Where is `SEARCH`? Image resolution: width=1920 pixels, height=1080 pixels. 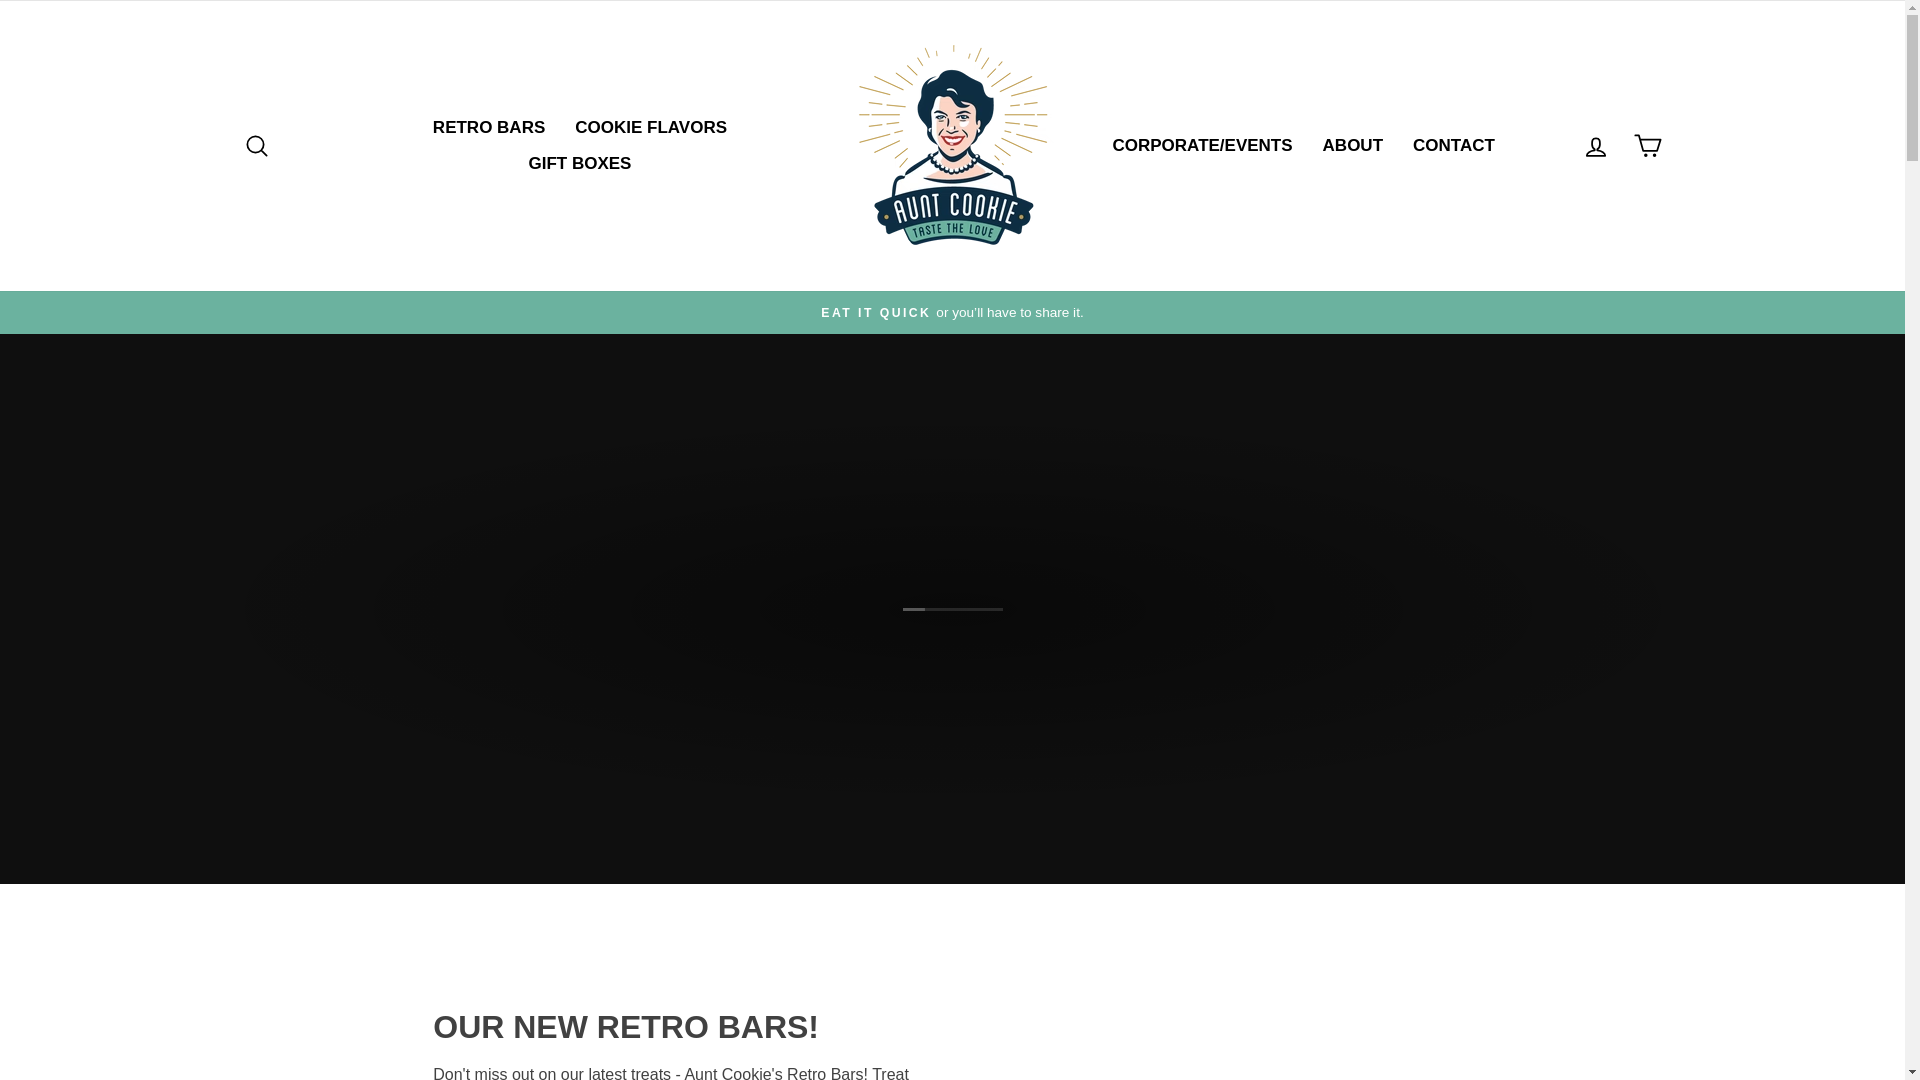
SEARCH is located at coordinates (256, 146).